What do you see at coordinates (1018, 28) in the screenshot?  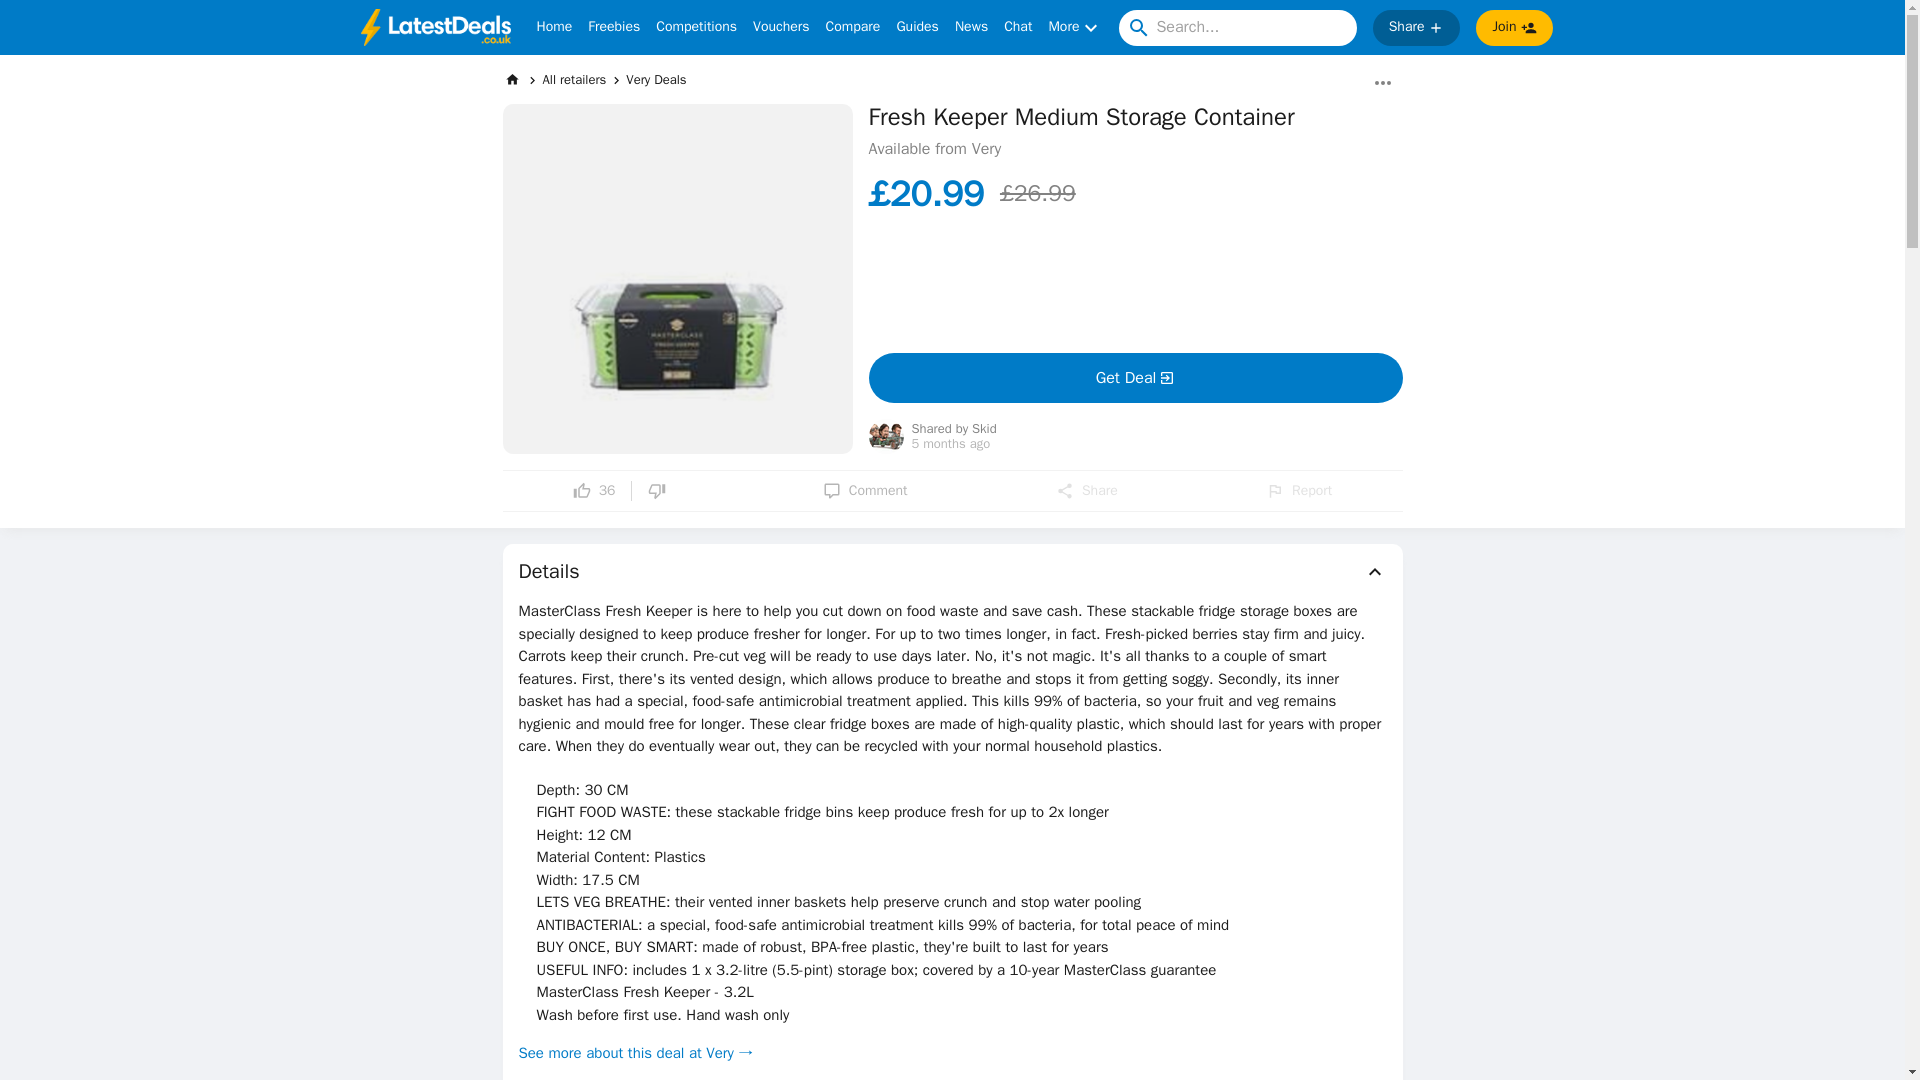 I see `Chat` at bounding box center [1018, 28].